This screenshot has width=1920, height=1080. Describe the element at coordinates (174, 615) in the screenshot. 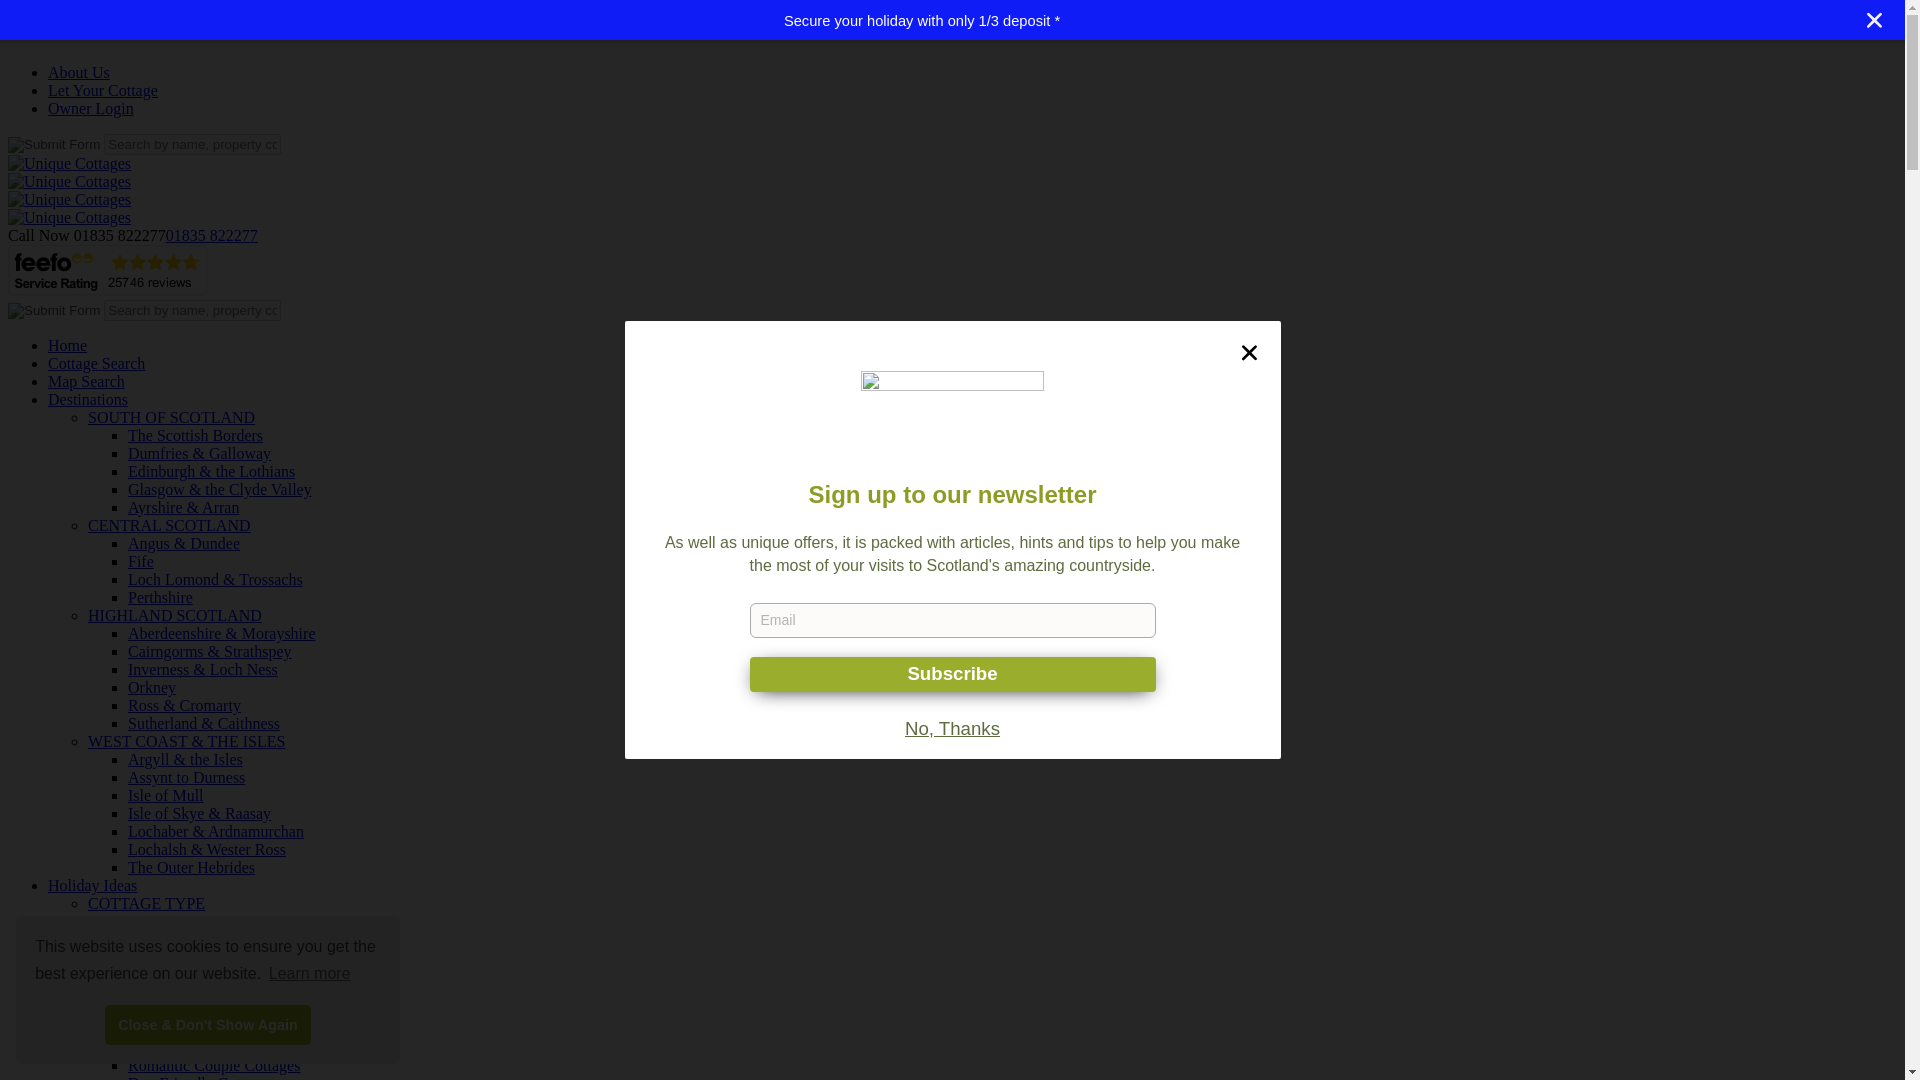

I see `HIGHLAND SCOTLAND` at that location.